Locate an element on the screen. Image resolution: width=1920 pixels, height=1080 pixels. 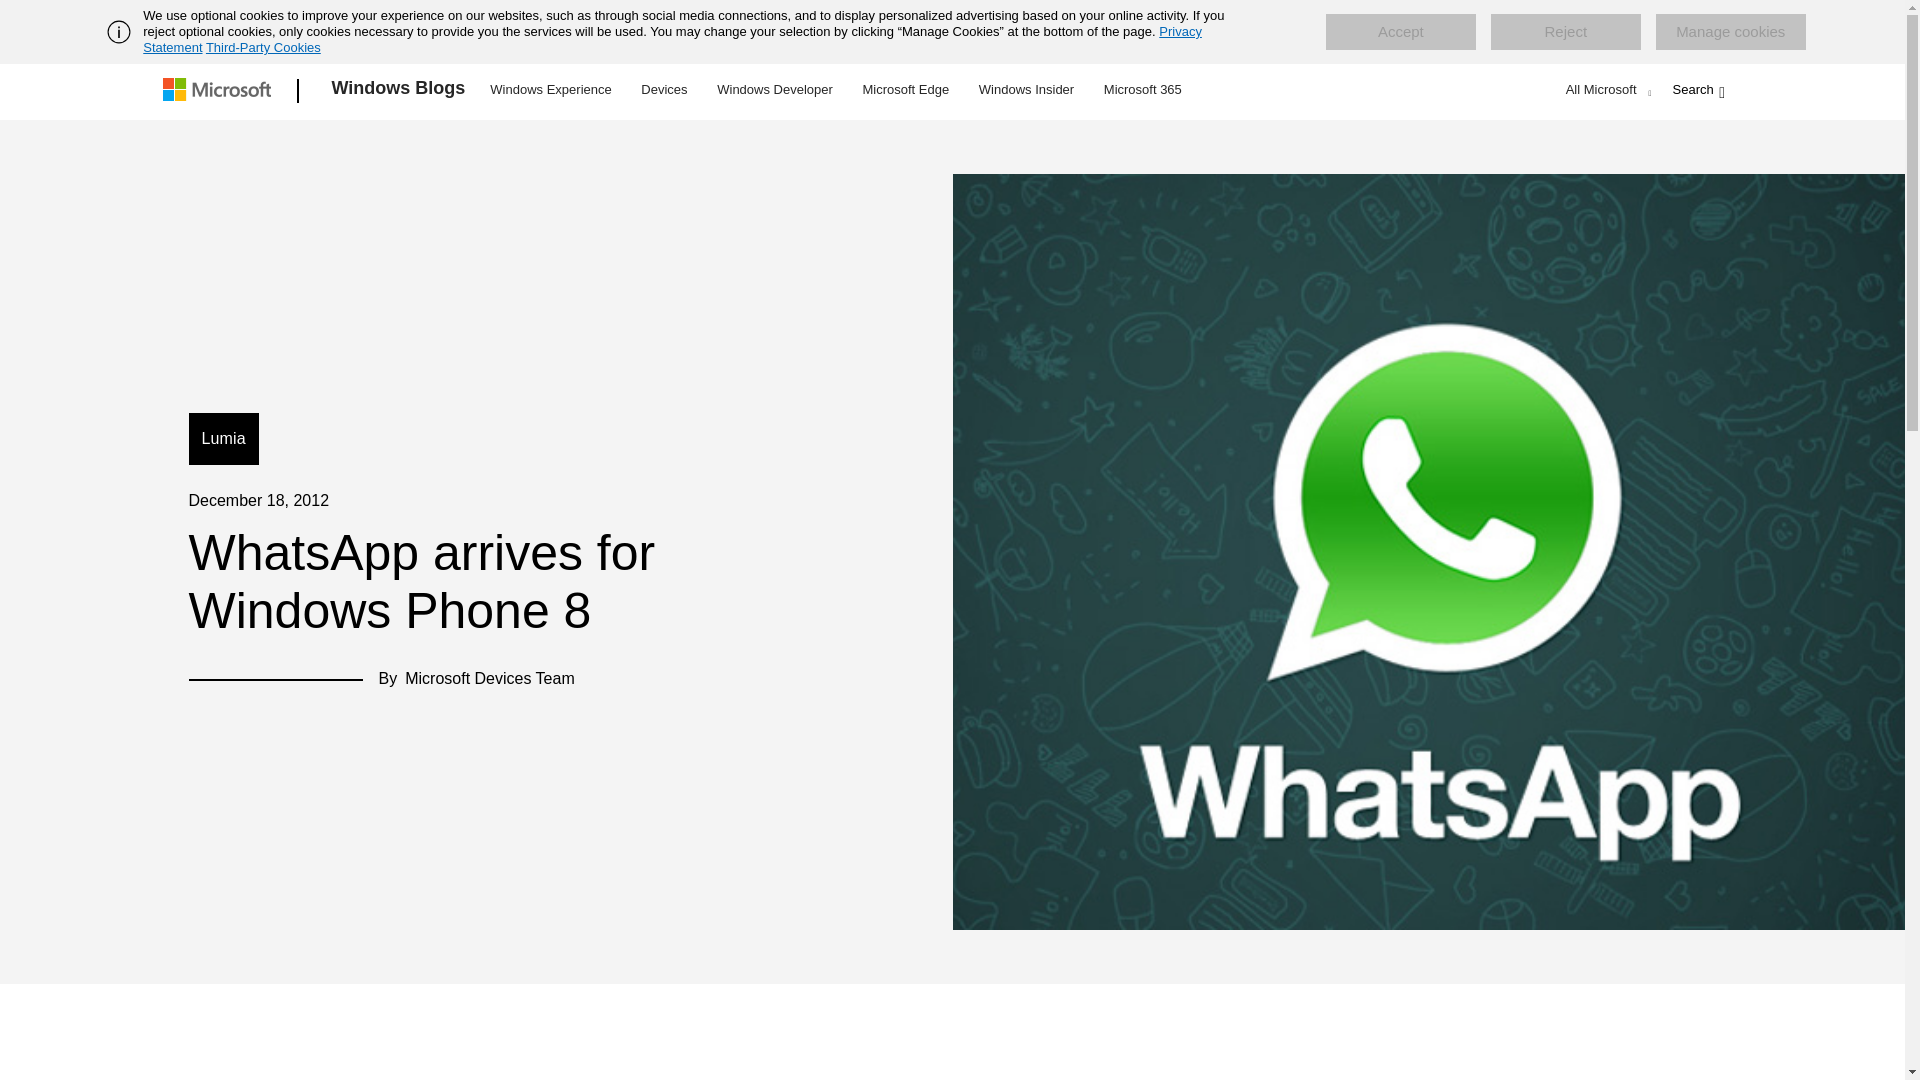
Third-Party Cookies is located at coordinates (262, 47).